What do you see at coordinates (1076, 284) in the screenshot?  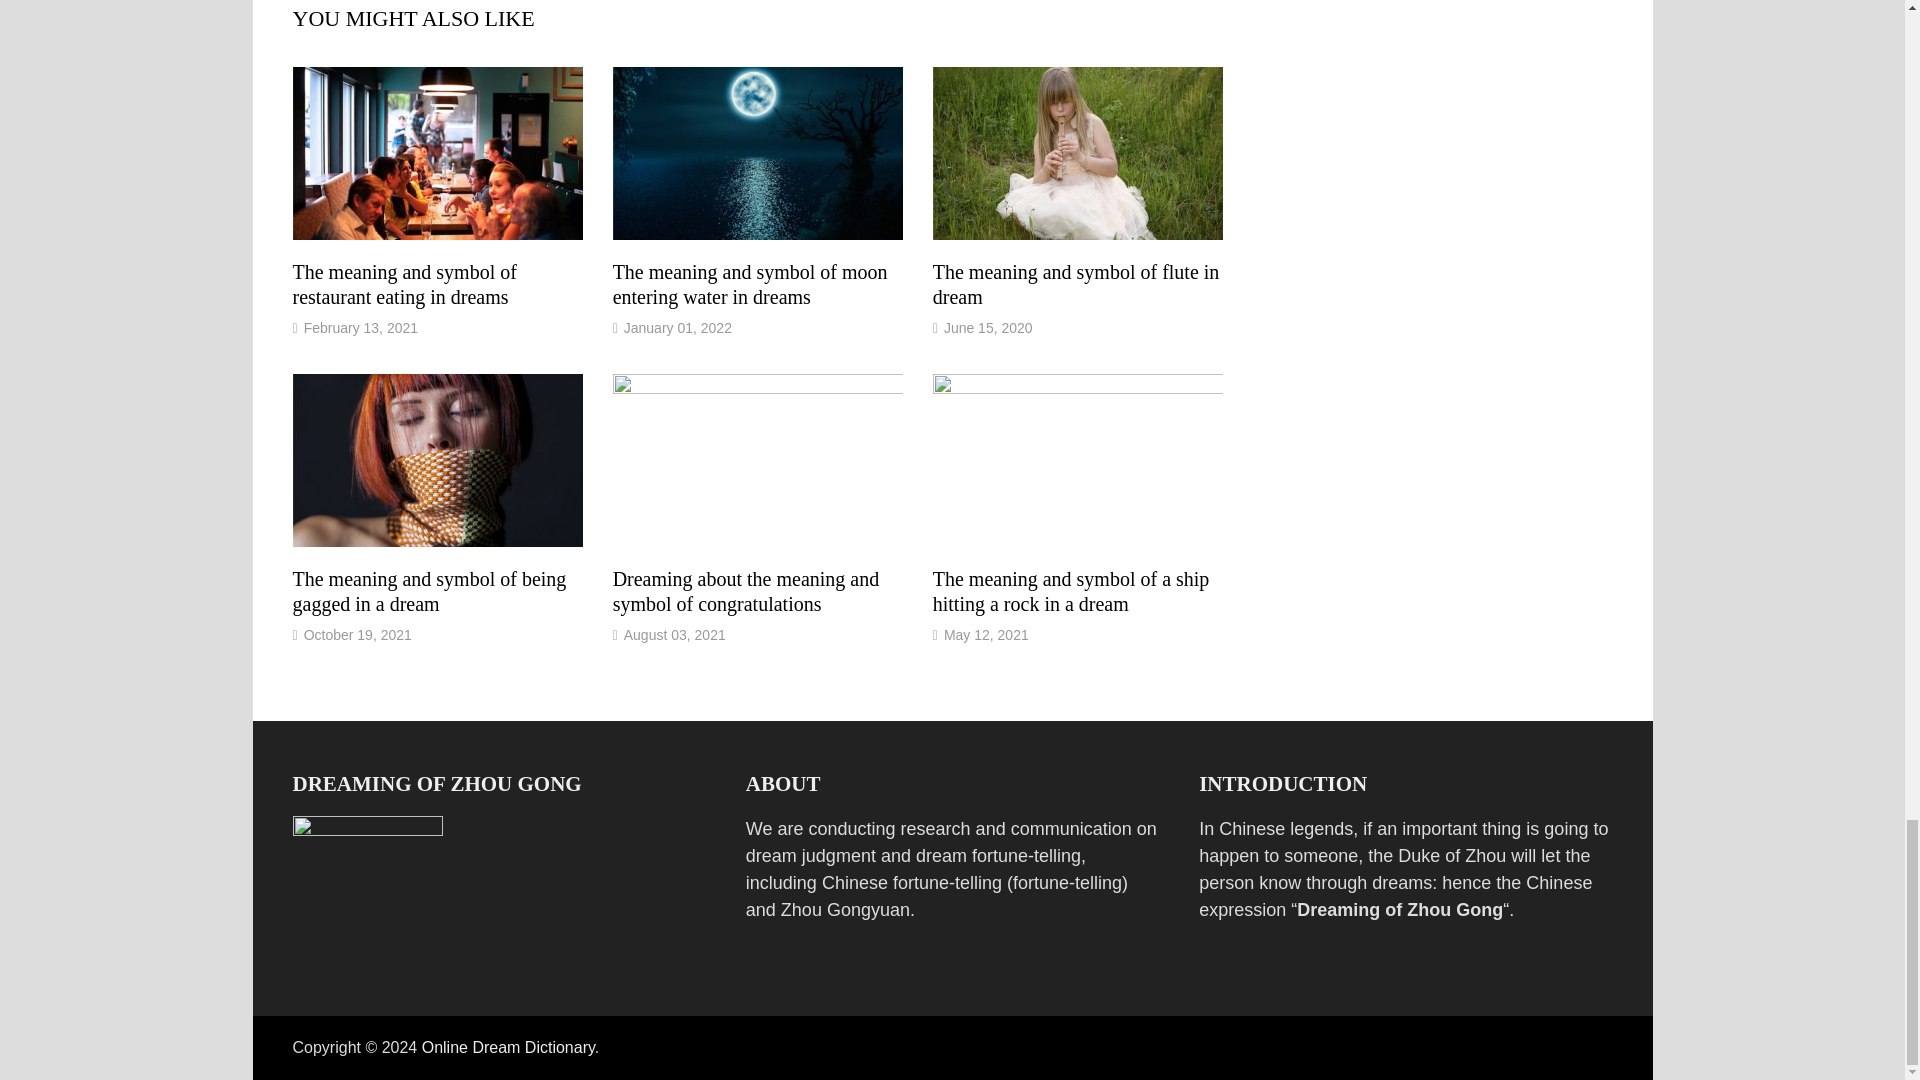 I see `The meaning and symbol of flute in dream` at bounding box center [1076, 284].